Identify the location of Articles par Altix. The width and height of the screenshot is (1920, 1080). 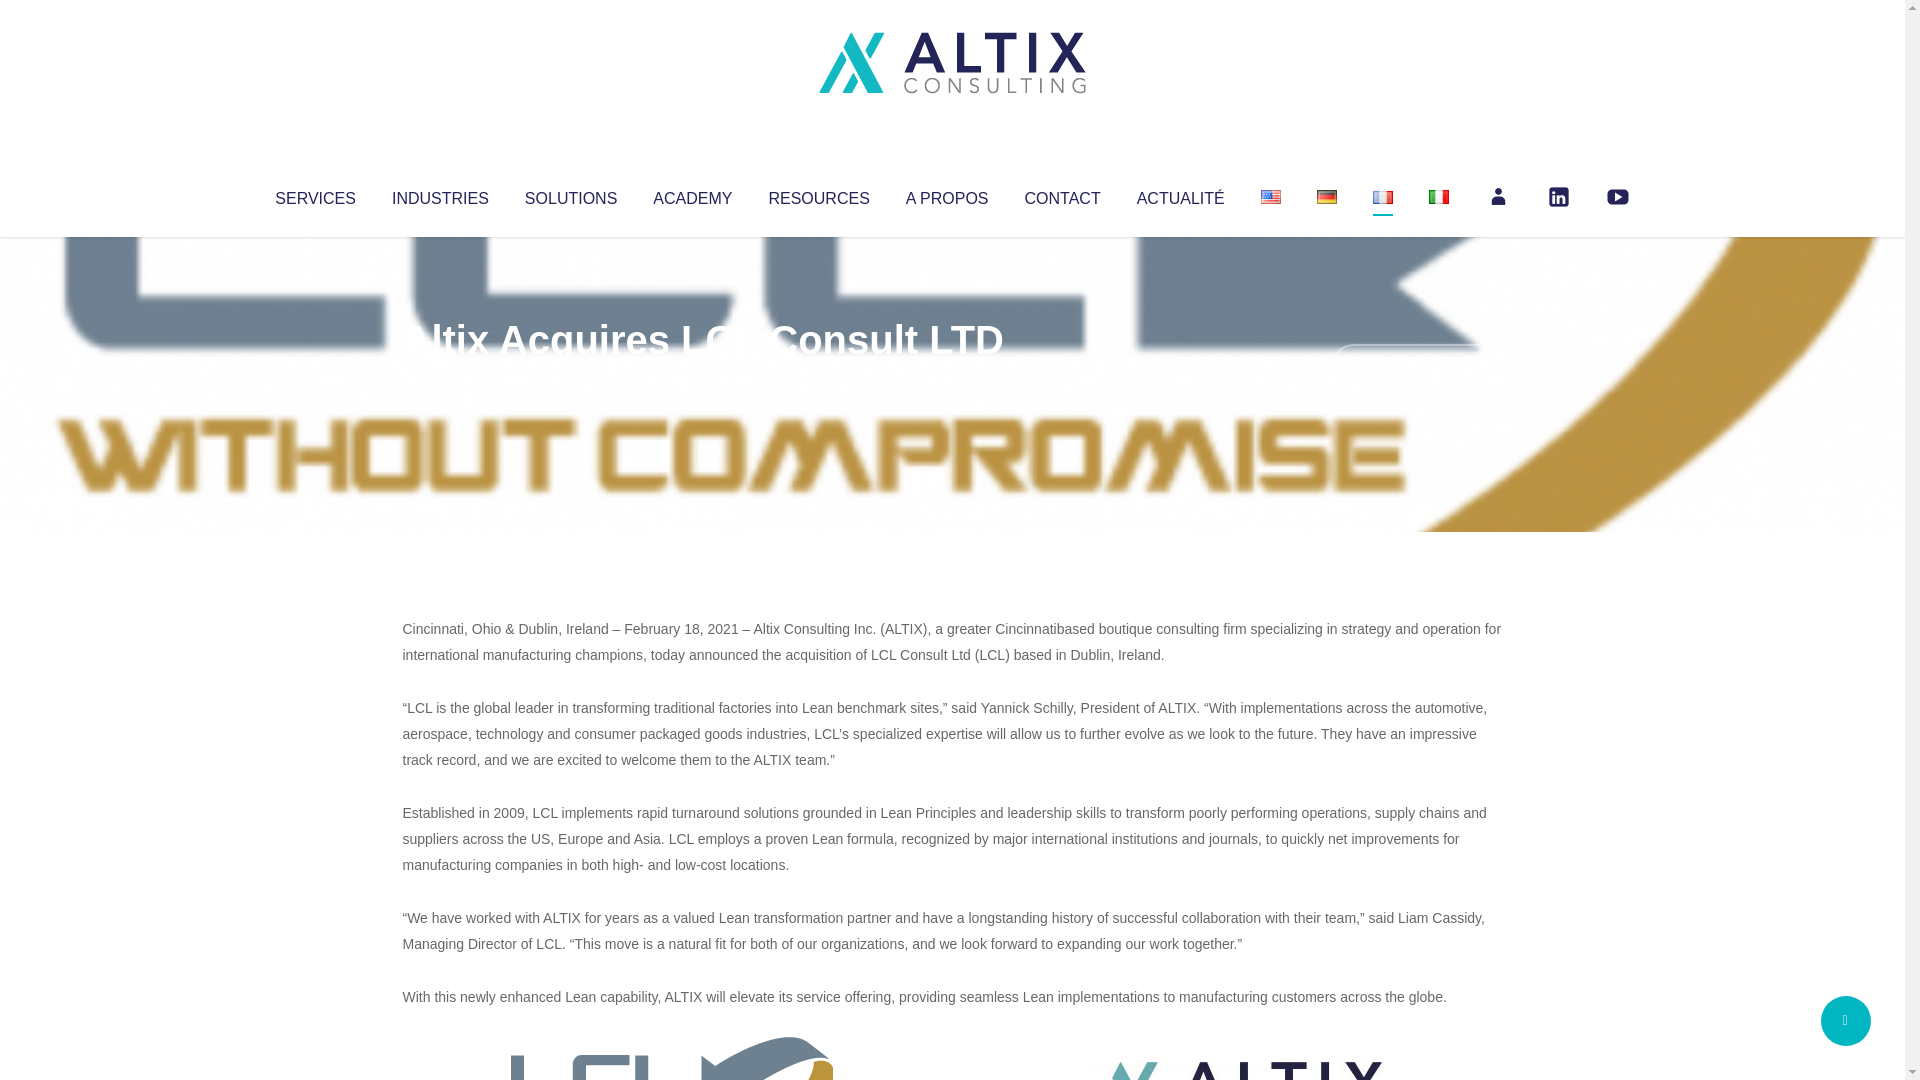
(440, 380).